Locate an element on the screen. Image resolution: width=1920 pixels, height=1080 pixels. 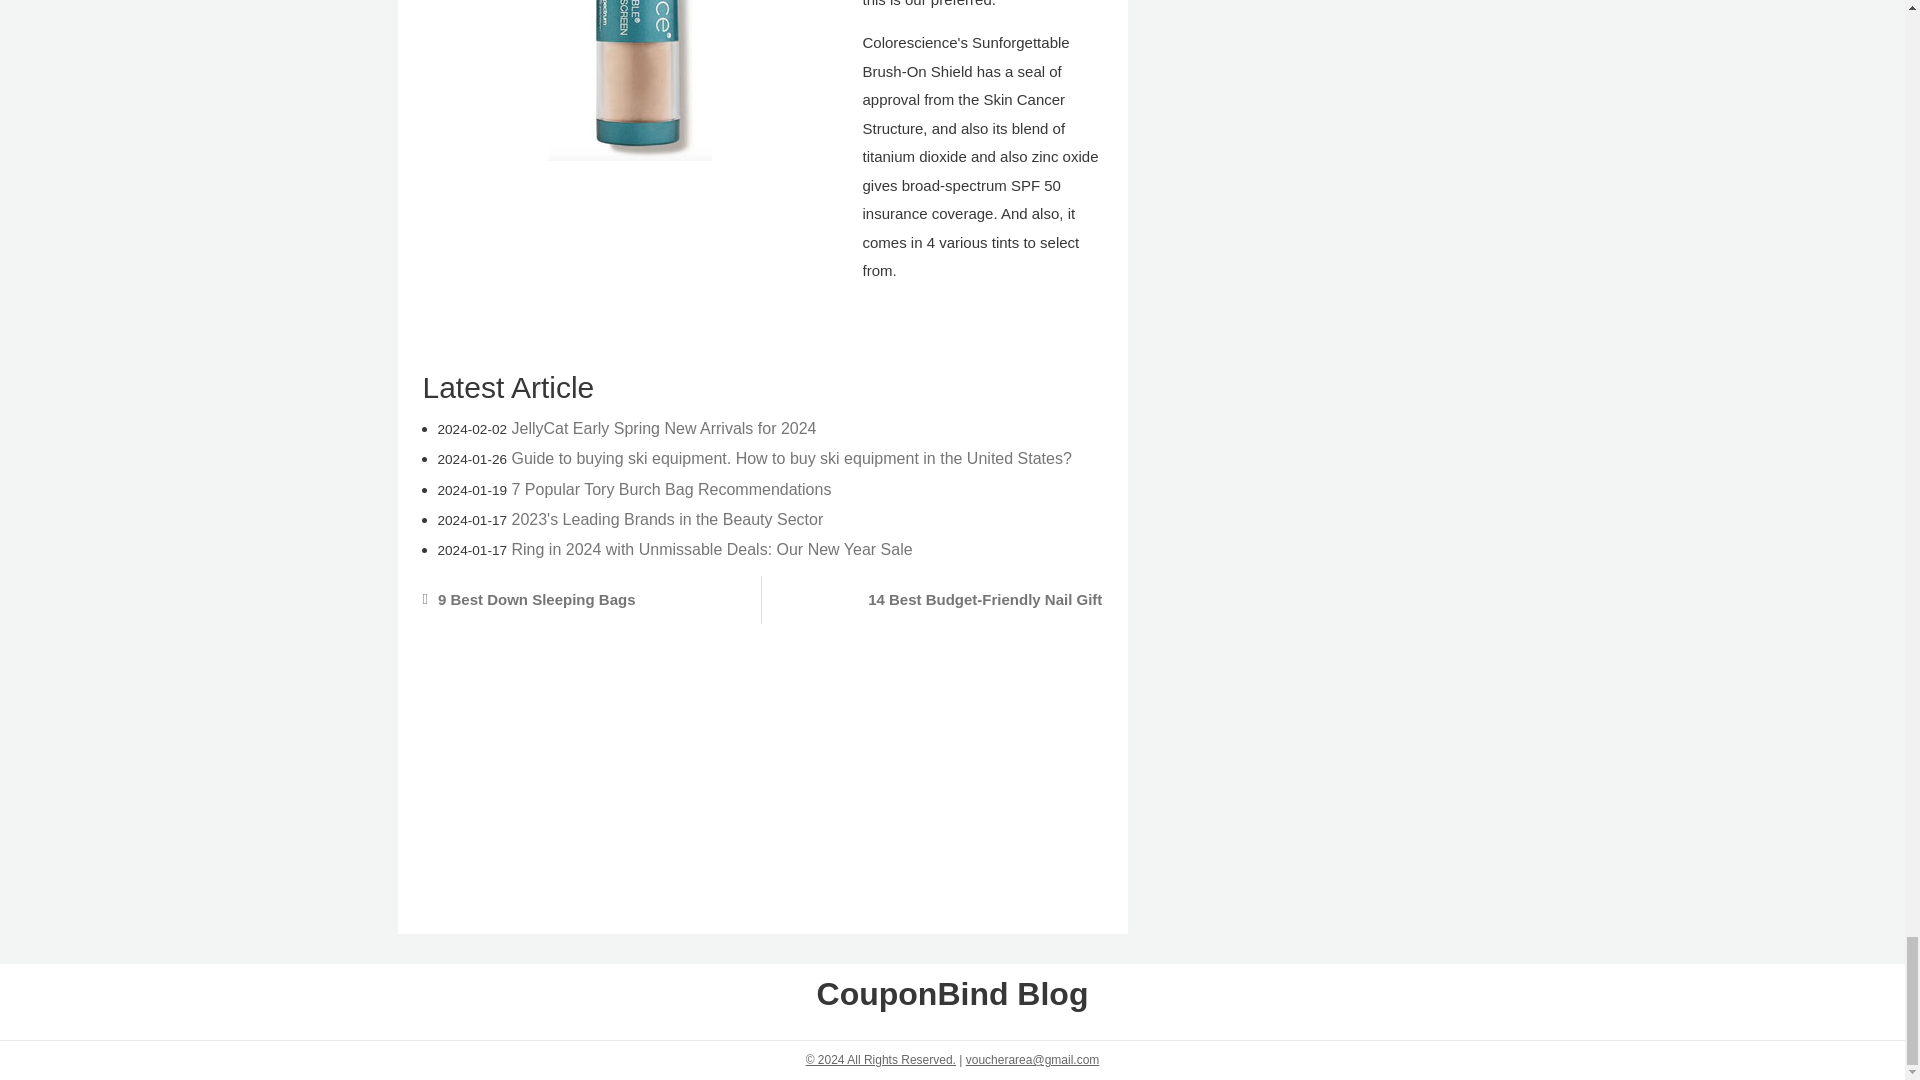
14 Best Budget-Friendly Nail Gift is located at coordinates (944, 600).